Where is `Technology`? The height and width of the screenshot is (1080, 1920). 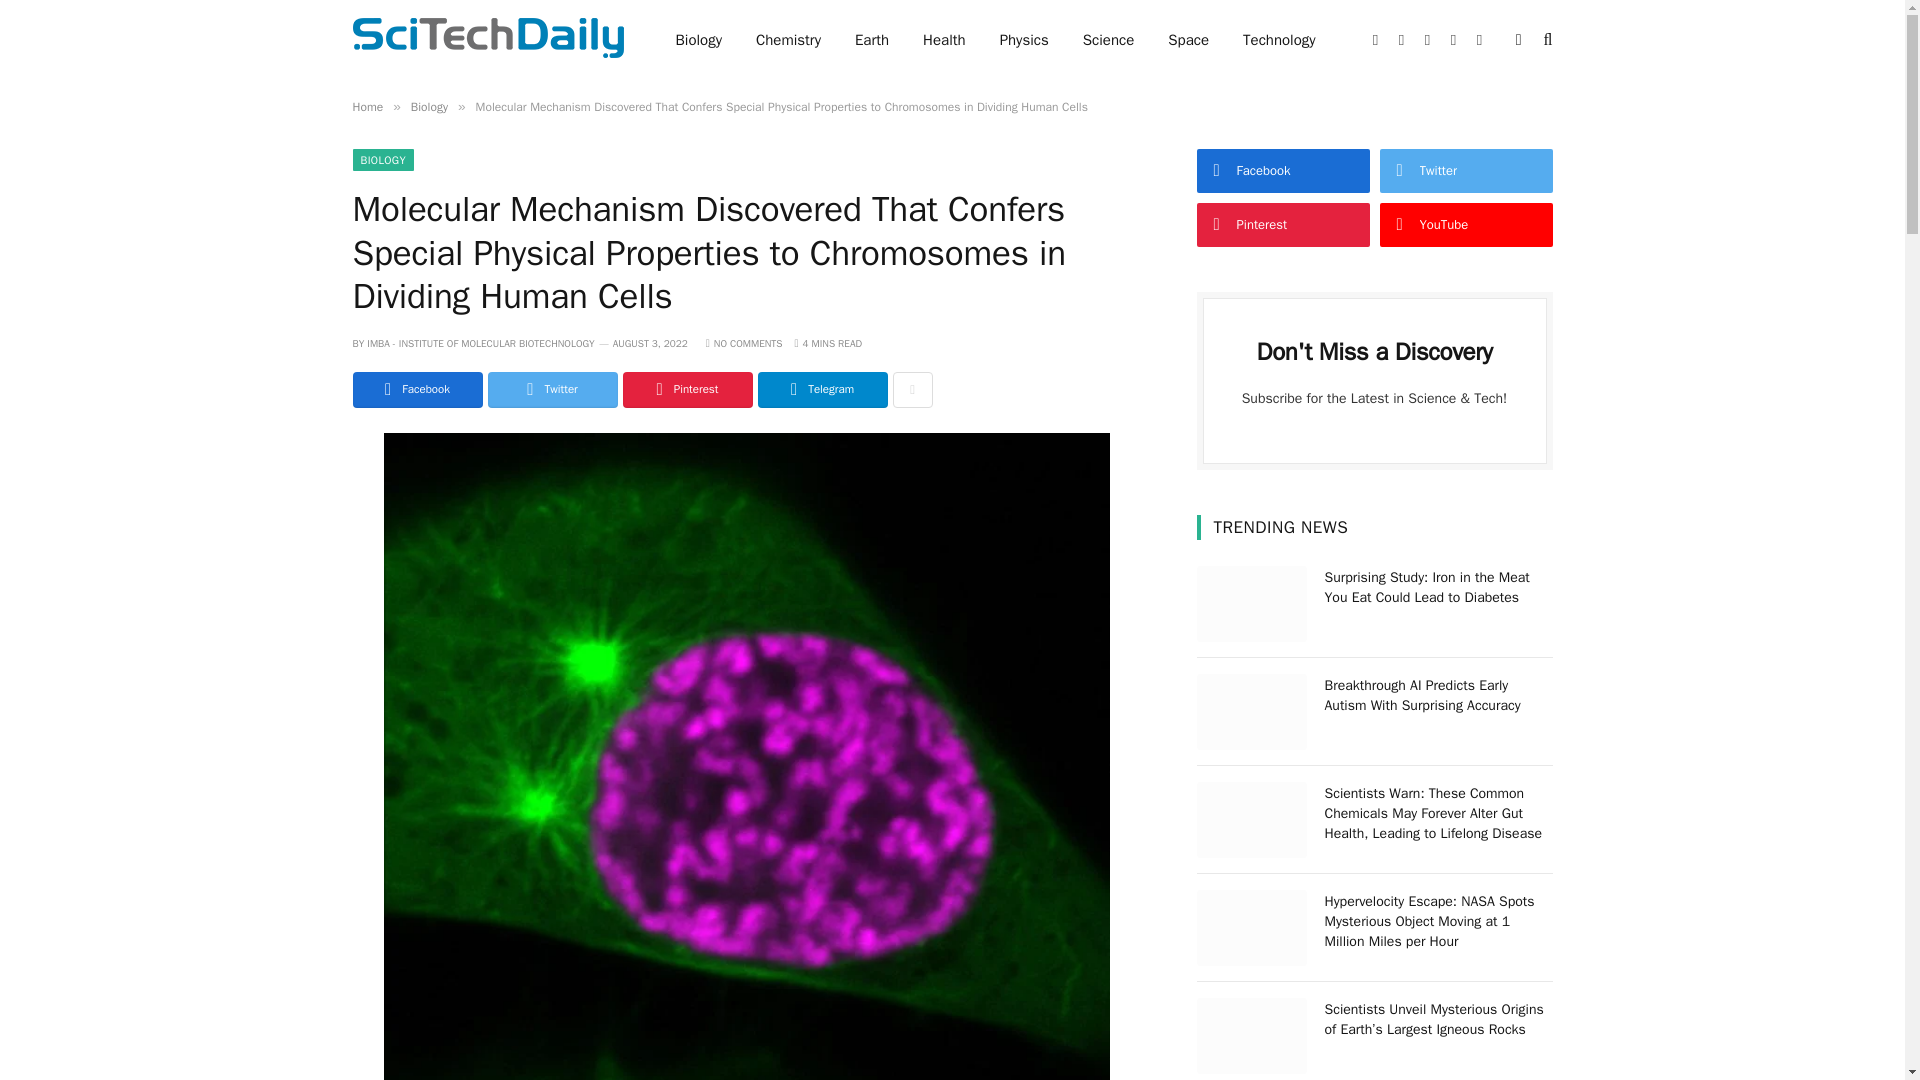 Technology is located at coordinates (1279, 40).